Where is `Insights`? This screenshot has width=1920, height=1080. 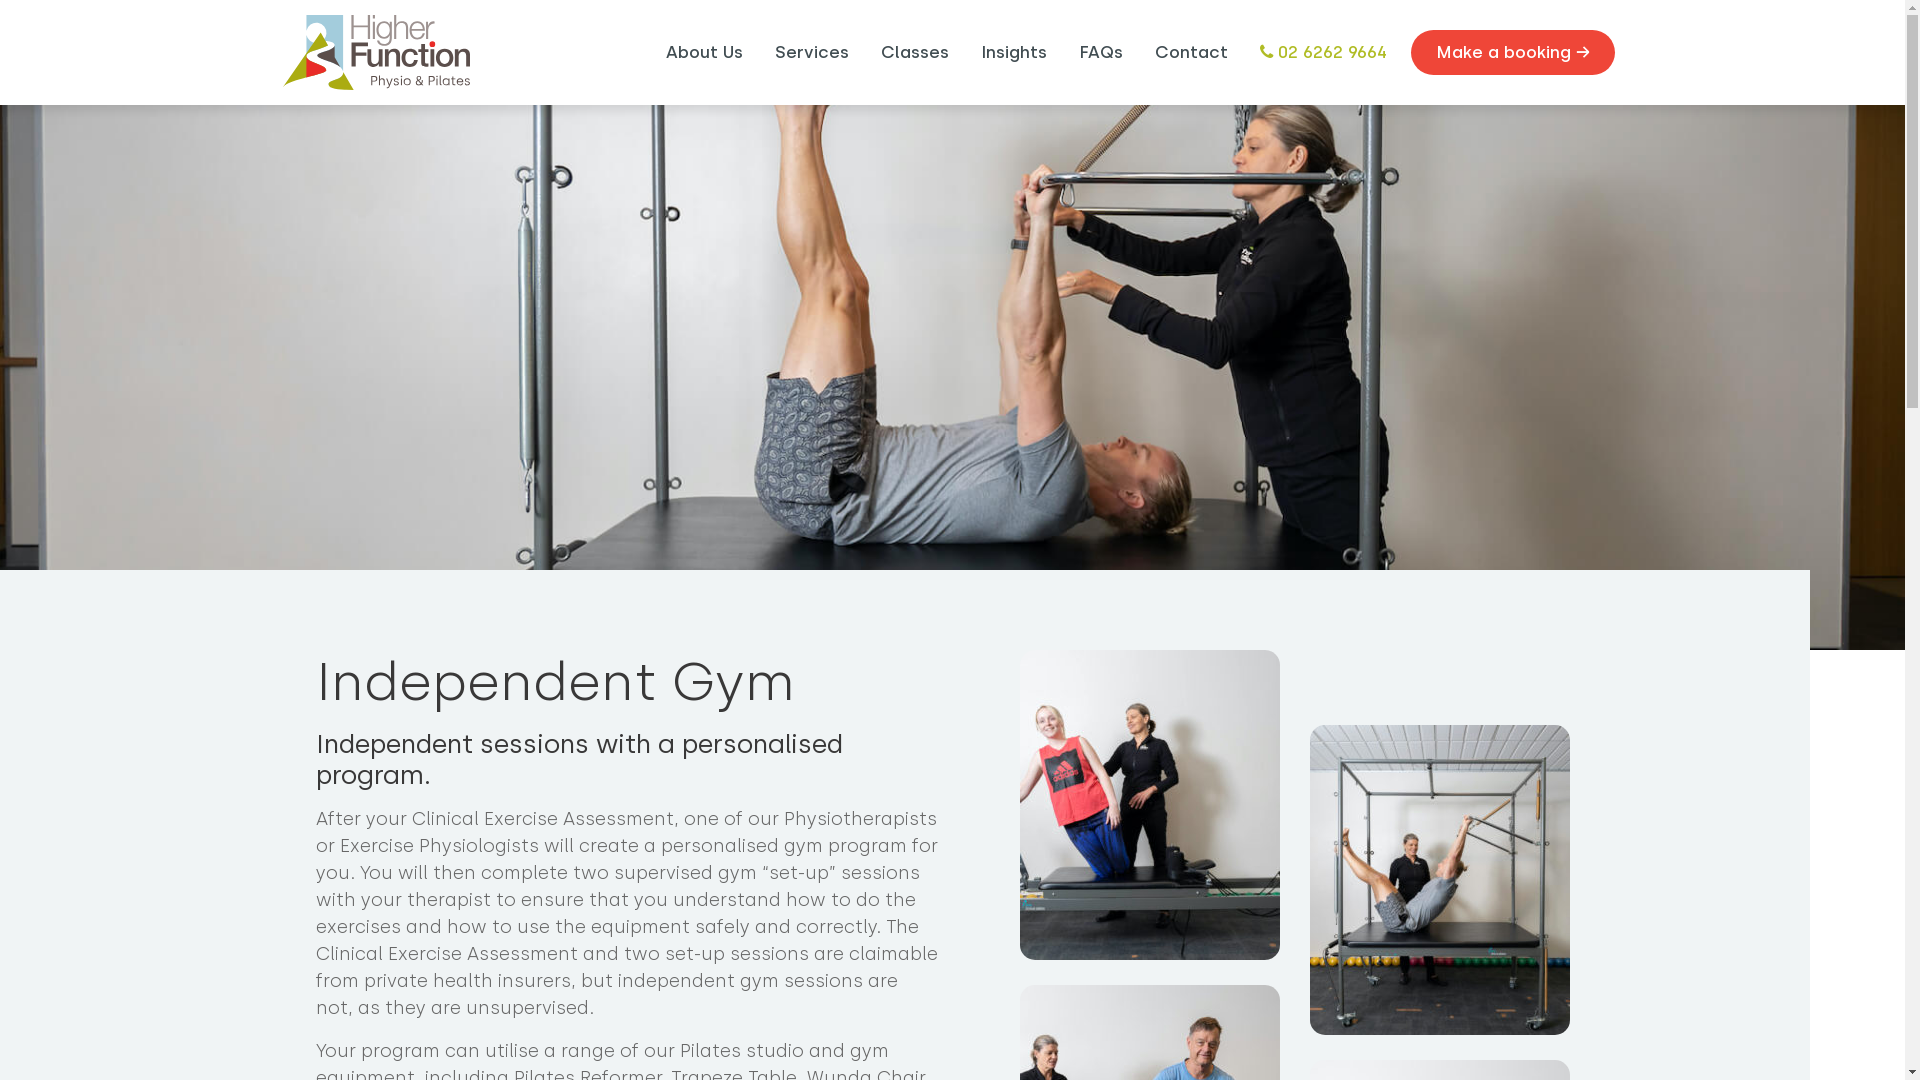
Insights is located at coordinates (1013, 53).